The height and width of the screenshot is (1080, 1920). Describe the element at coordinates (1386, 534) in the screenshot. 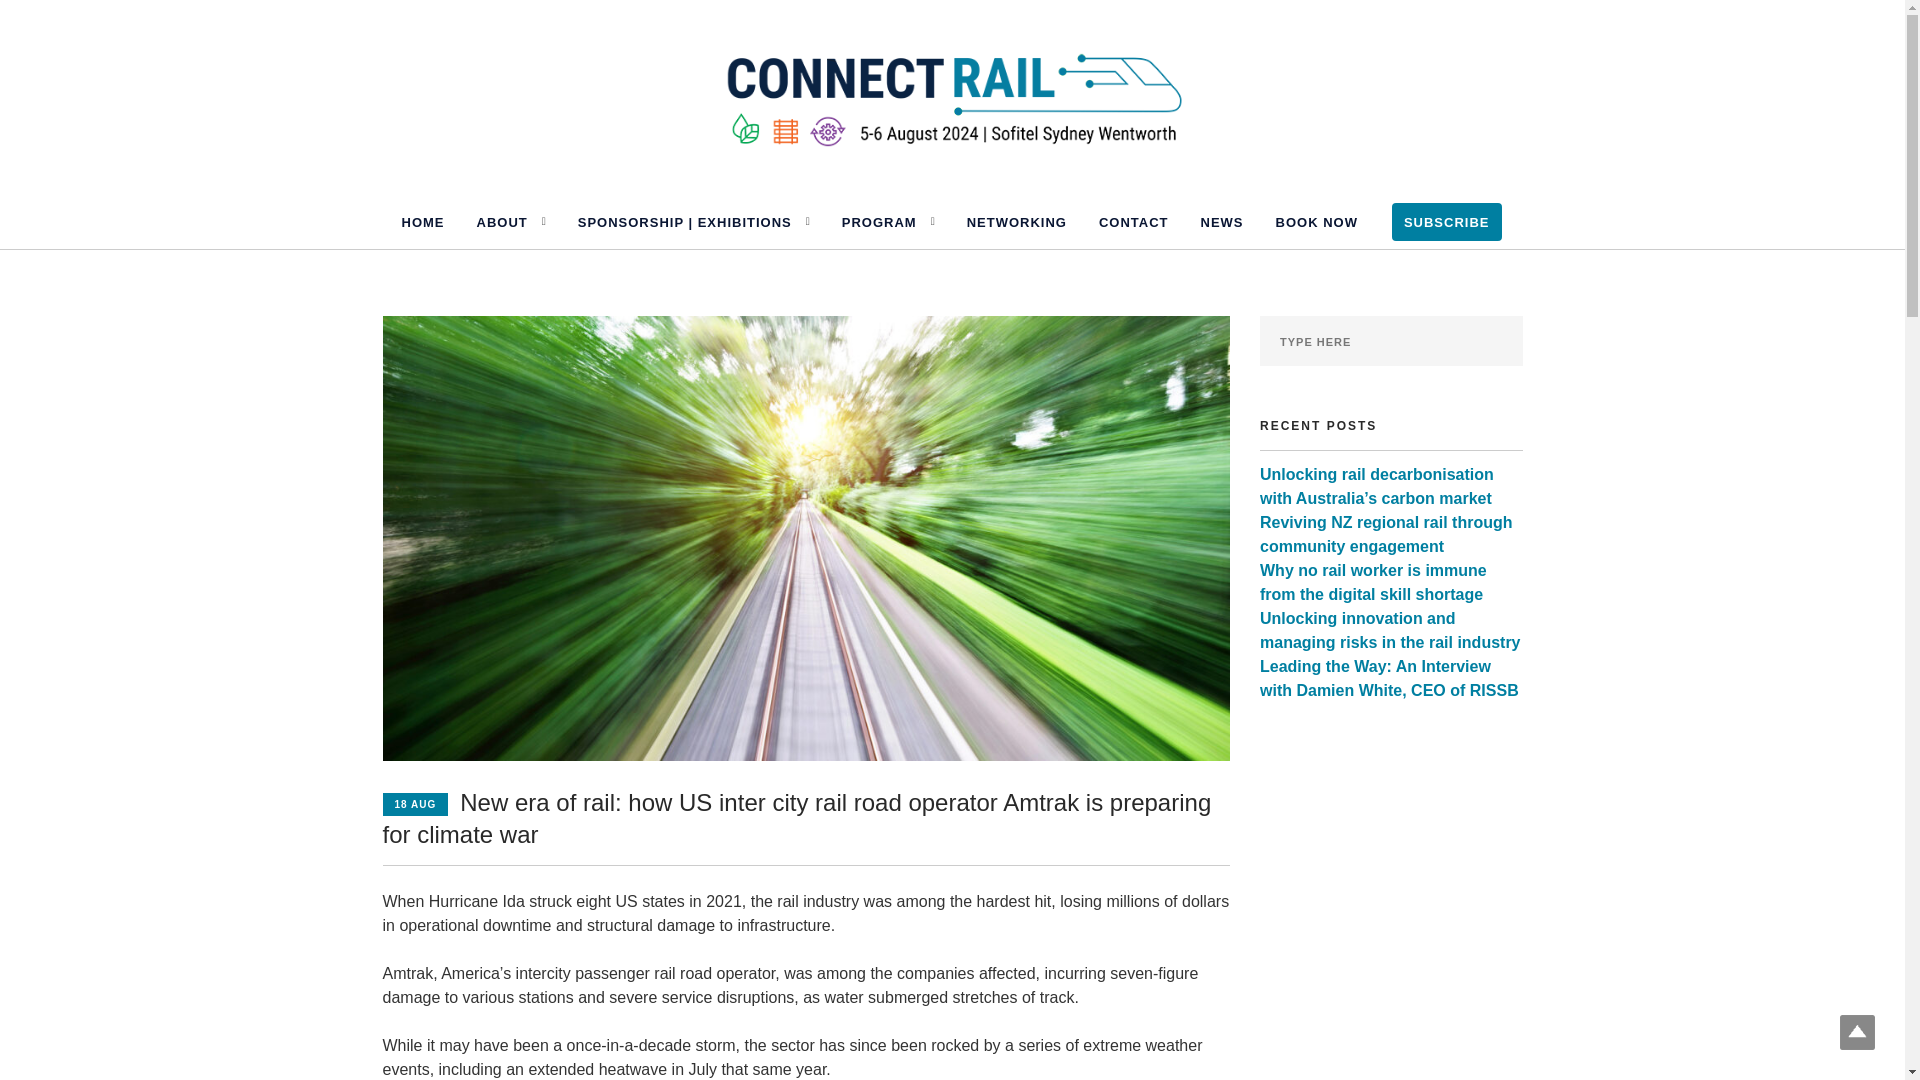

I see `Reviving NZ regional rail through community engagement` at that location.